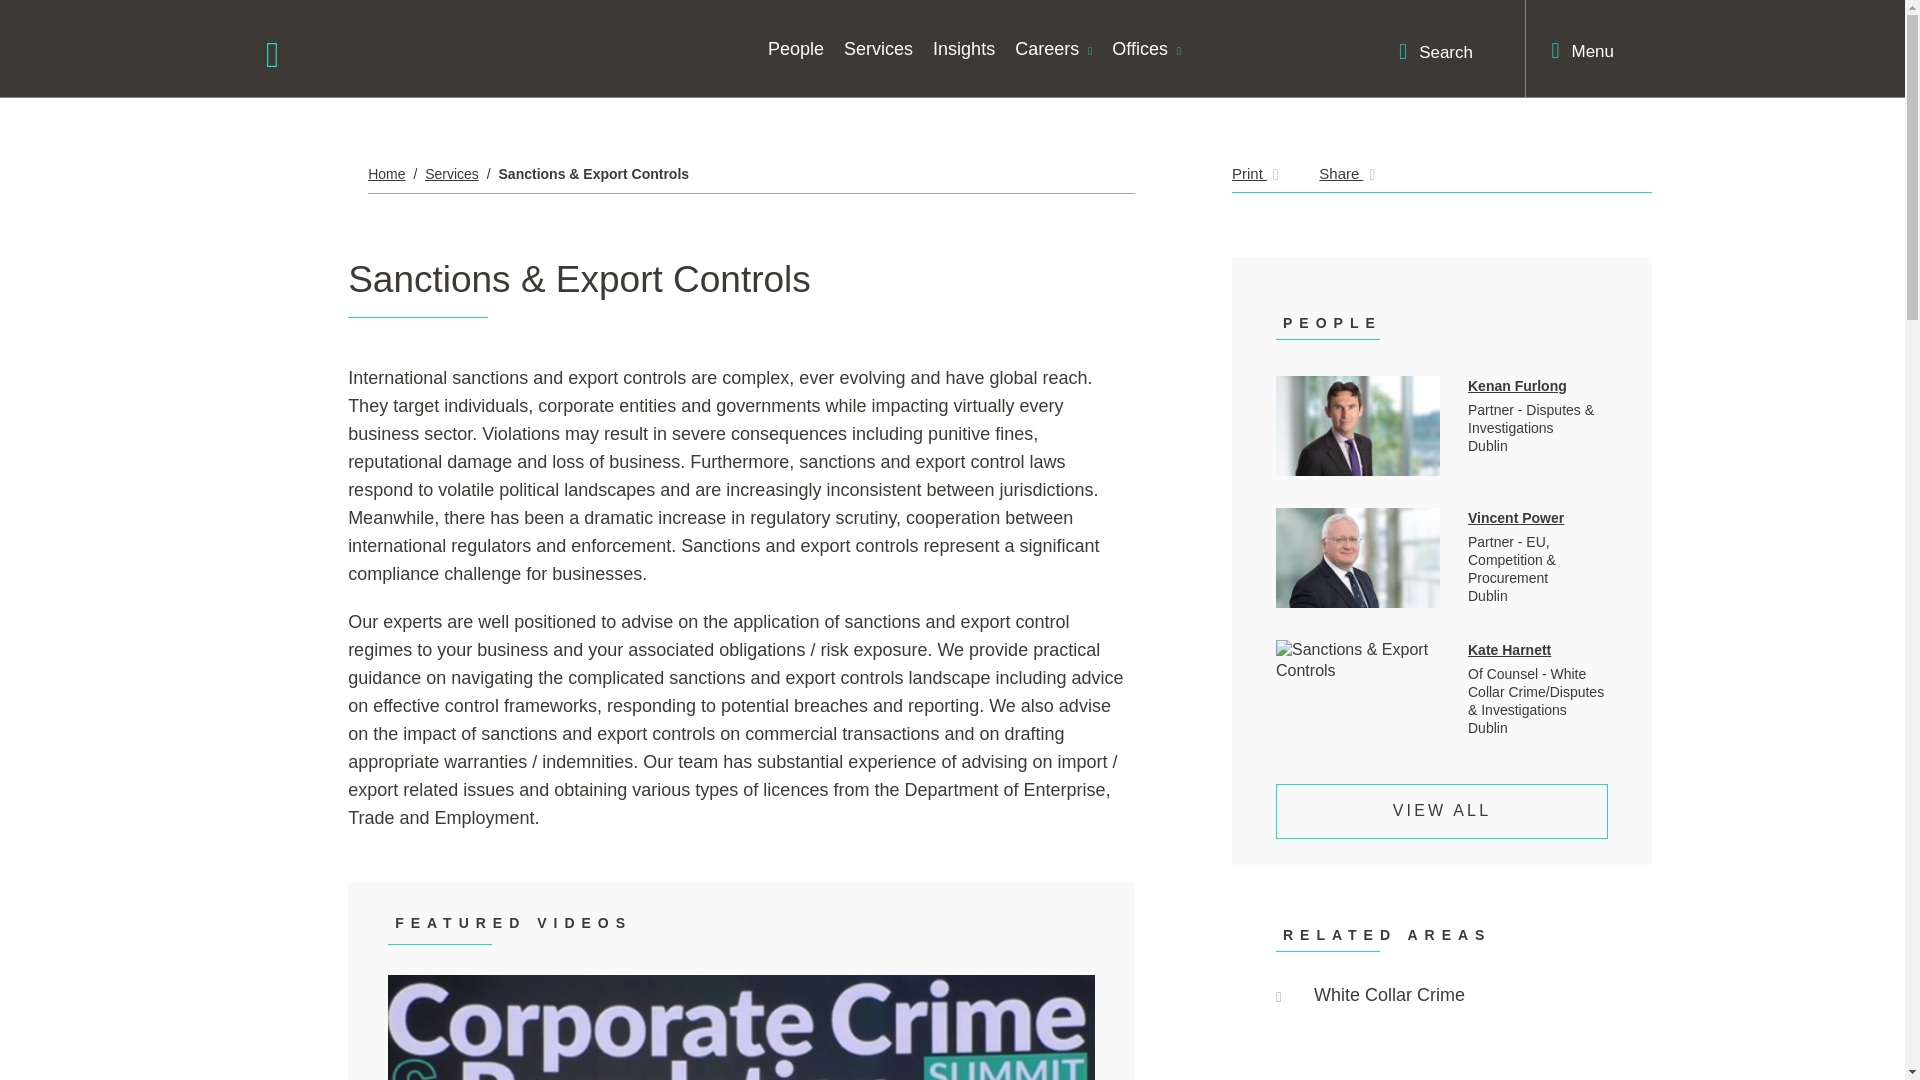 This screenshot has width=1920, height=1080. What do you see at coordinates (1582, 50) in the screenshot?
I see `Menu` at bounding box center [1582, 50].